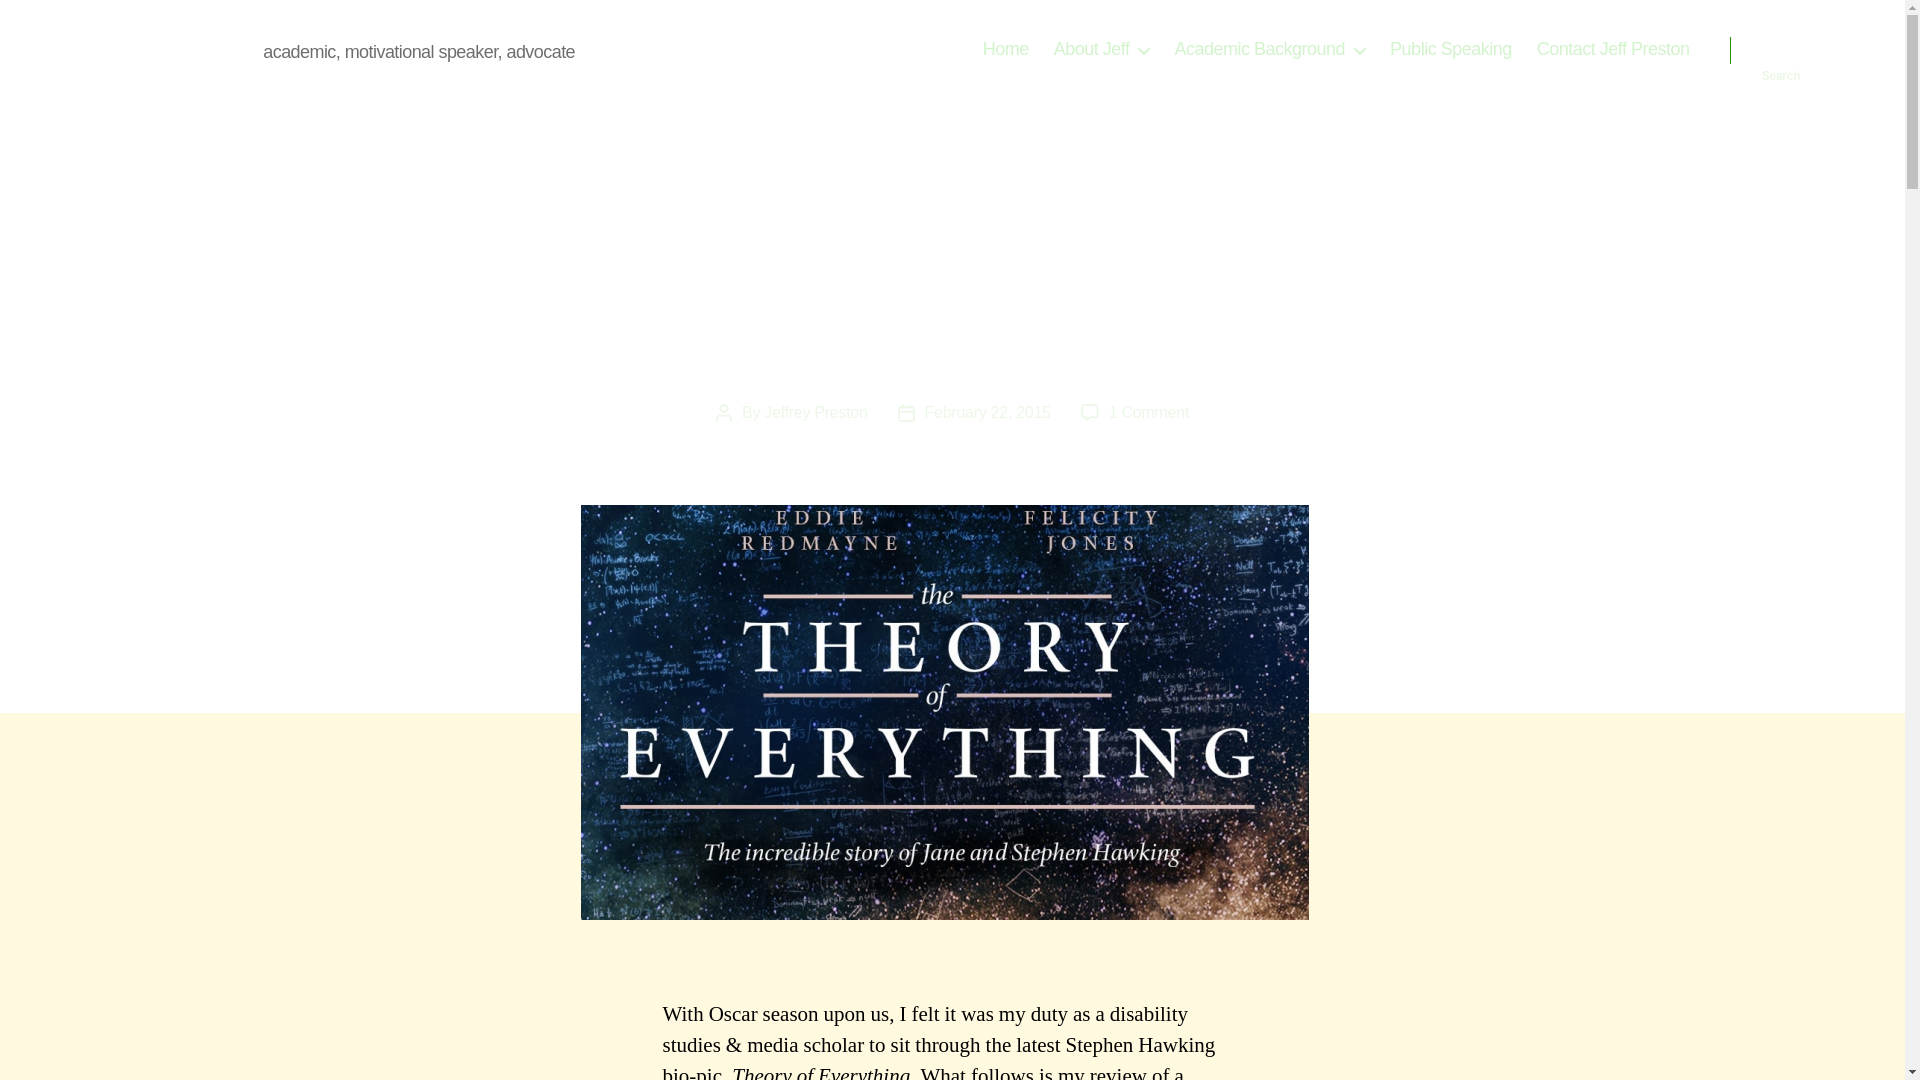  What do you see at coordinates (1781, 50) in the screenshot?
I see `Search` at bounding box center [1781, 50].